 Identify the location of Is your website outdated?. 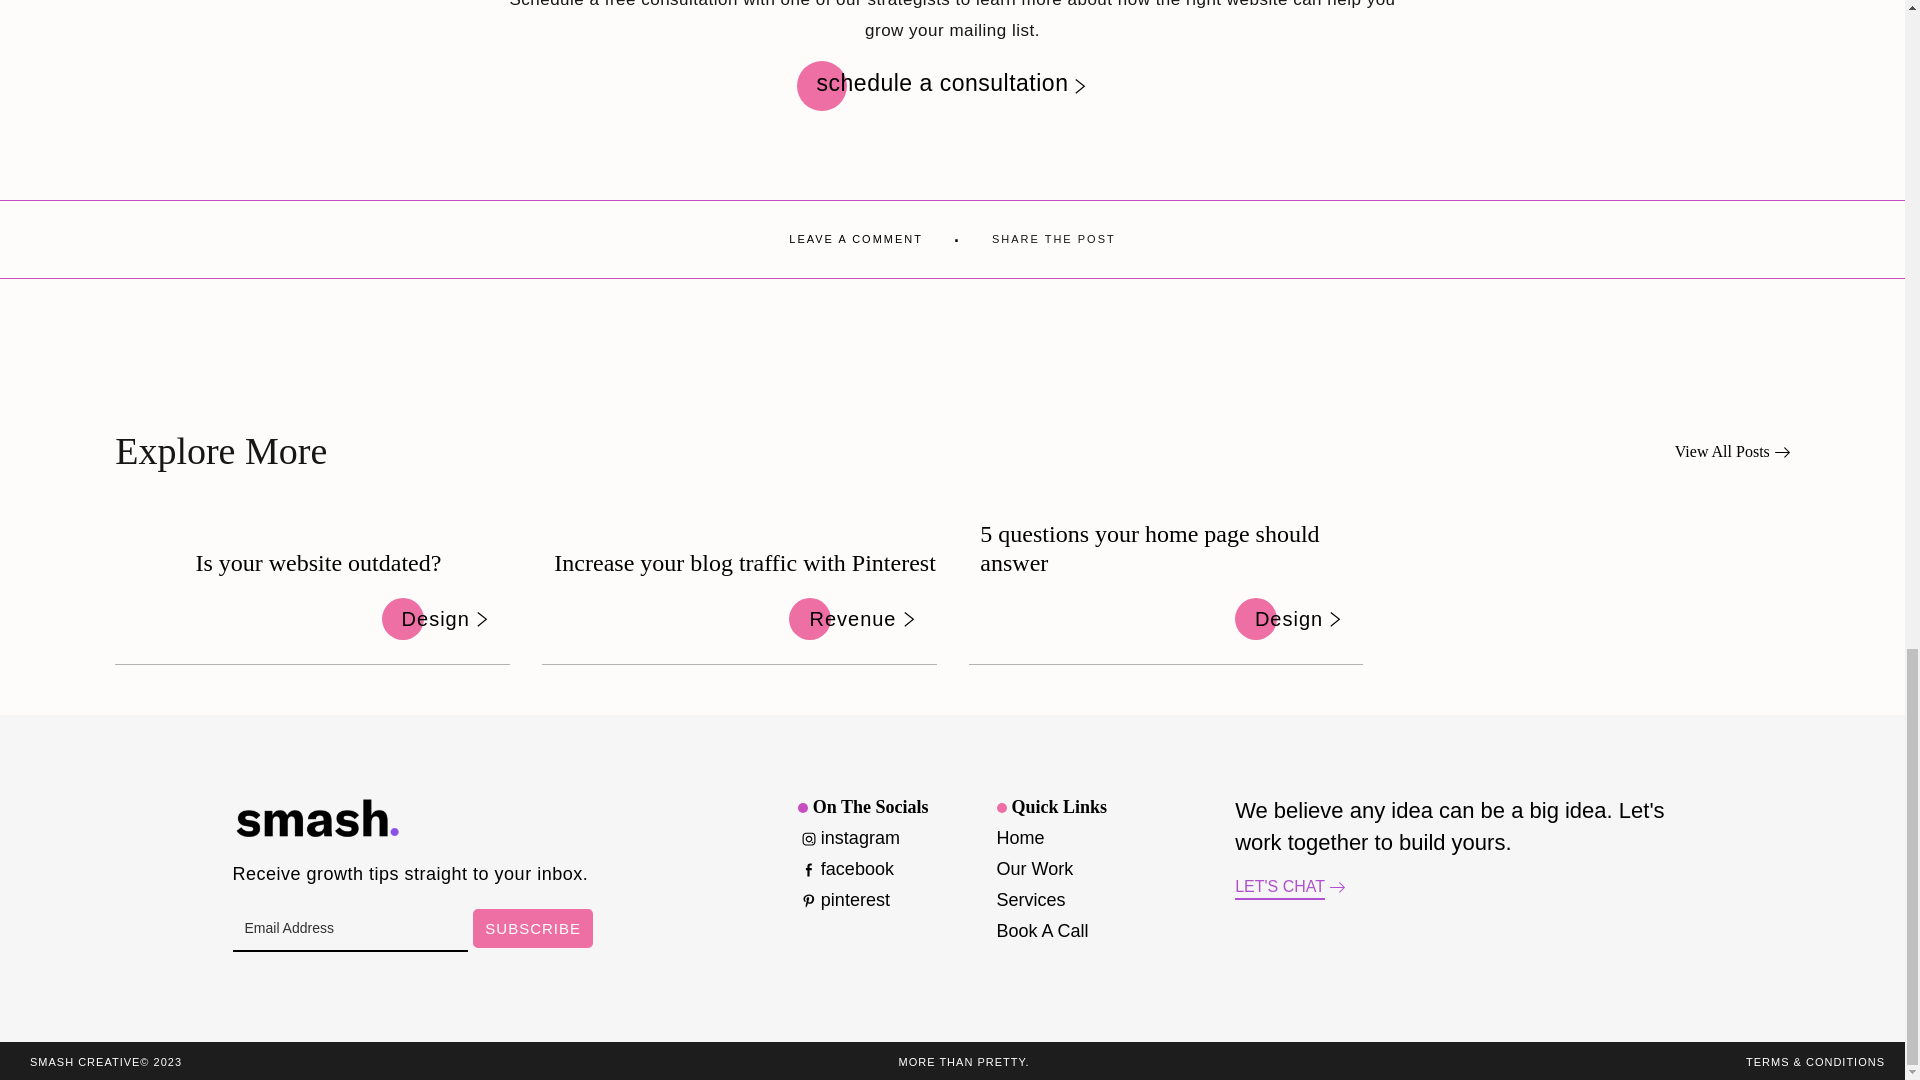
(318, 562).